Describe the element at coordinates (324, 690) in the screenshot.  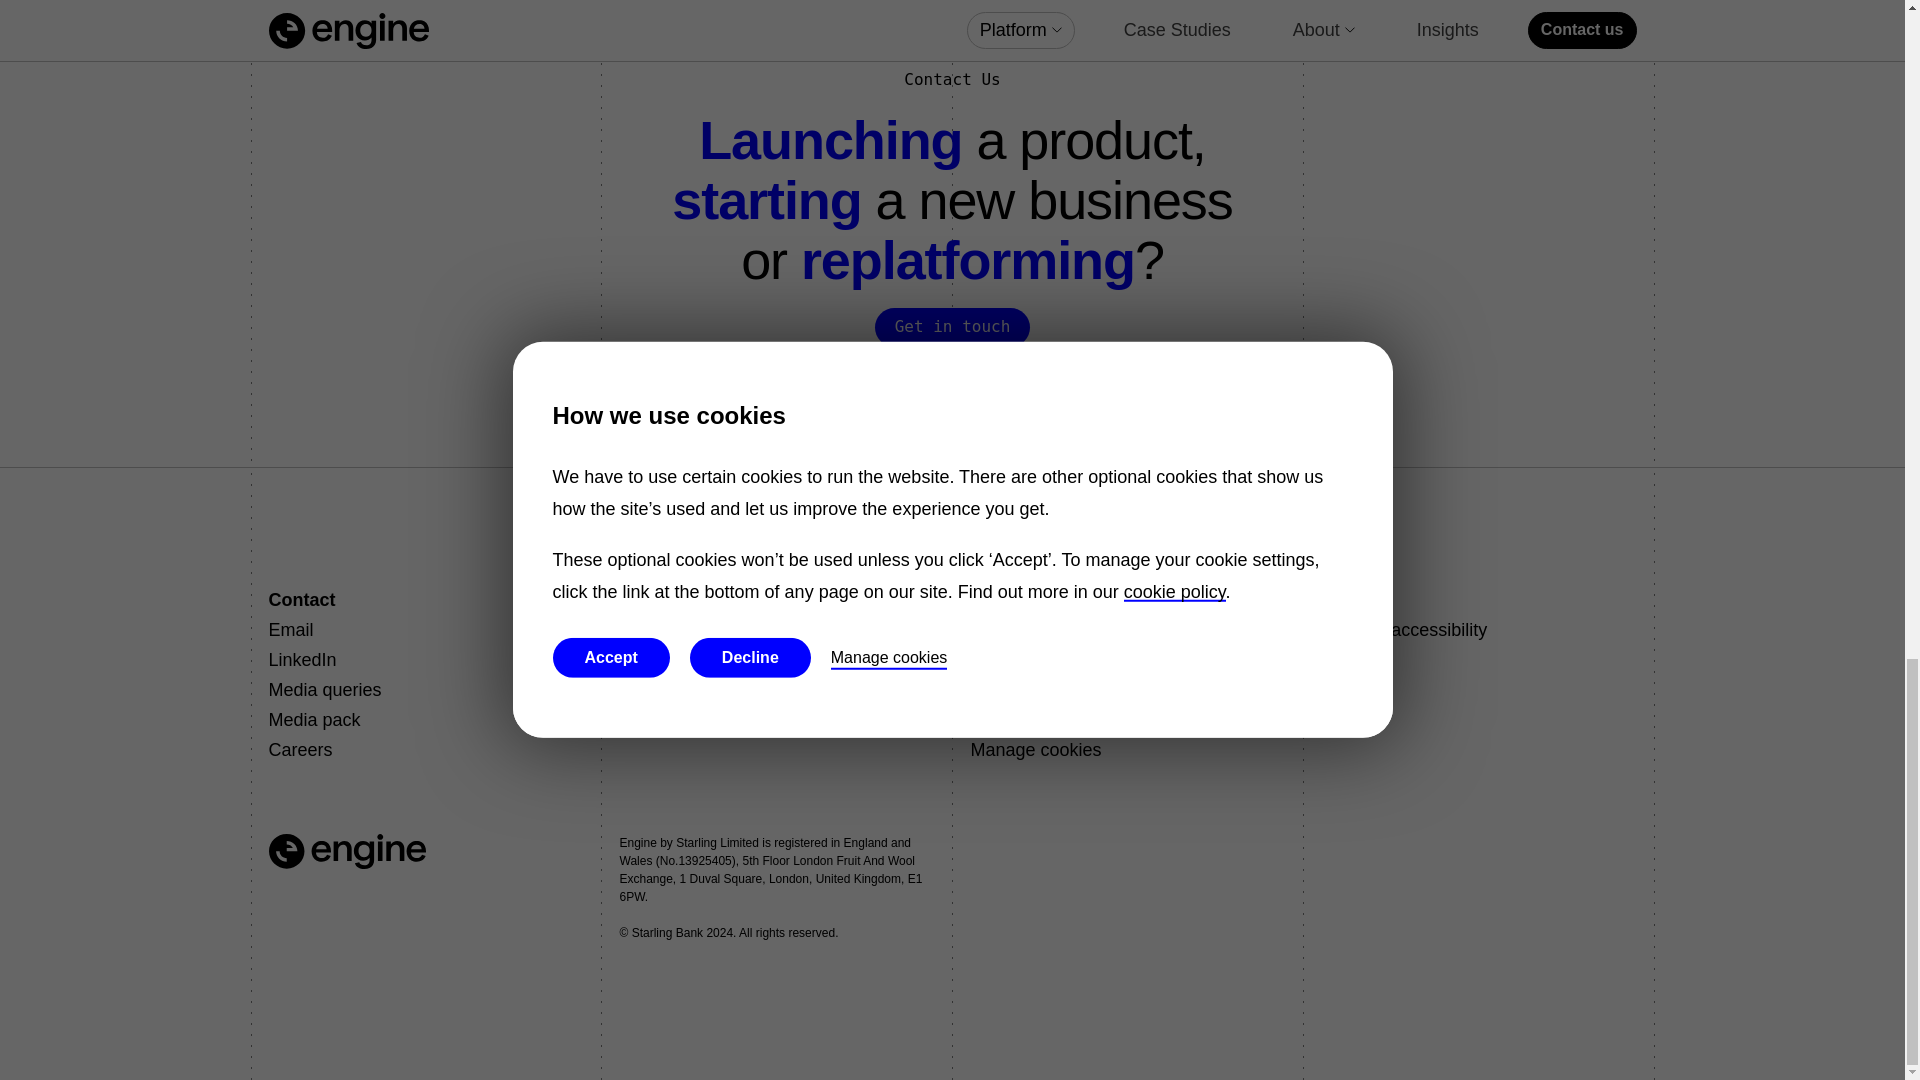
I see `Media queries` at that location.